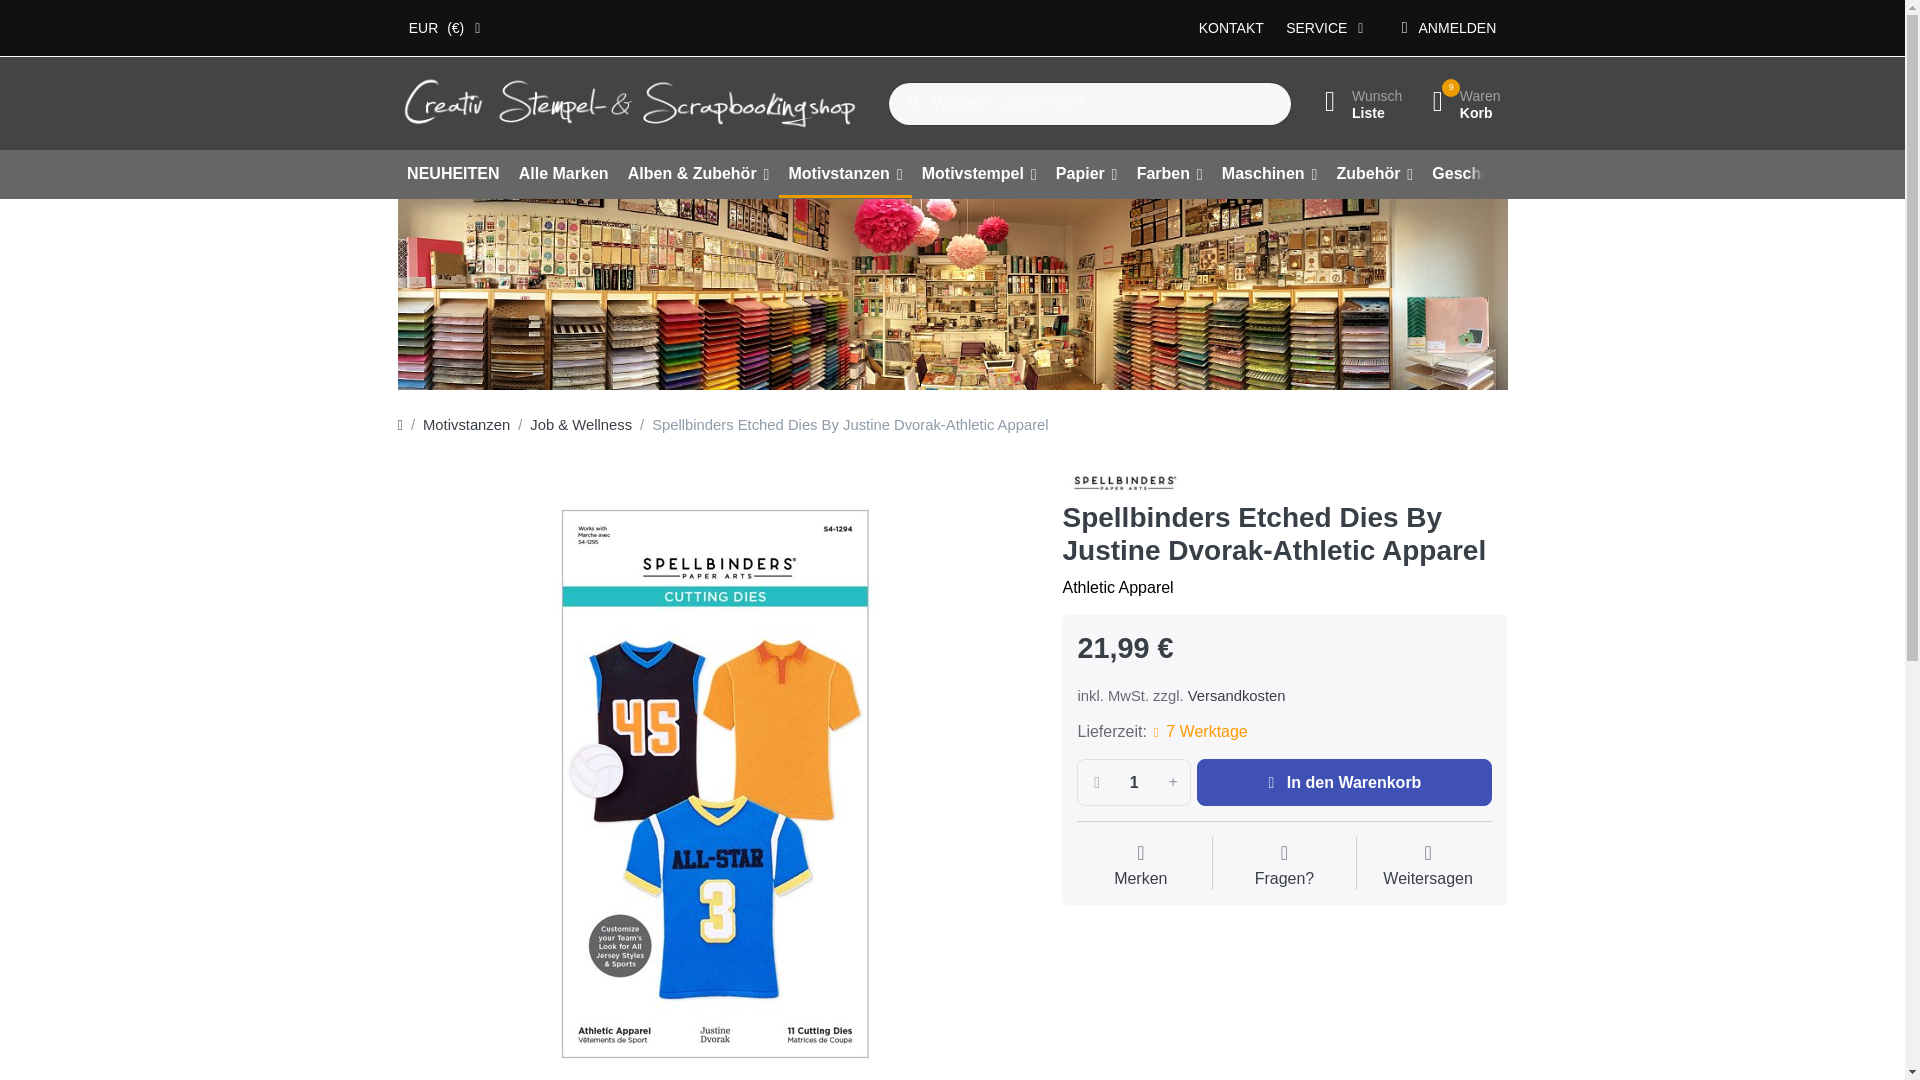  I want to click on Alle Produkte von SPELLBINDERS, so click(1460, 104).